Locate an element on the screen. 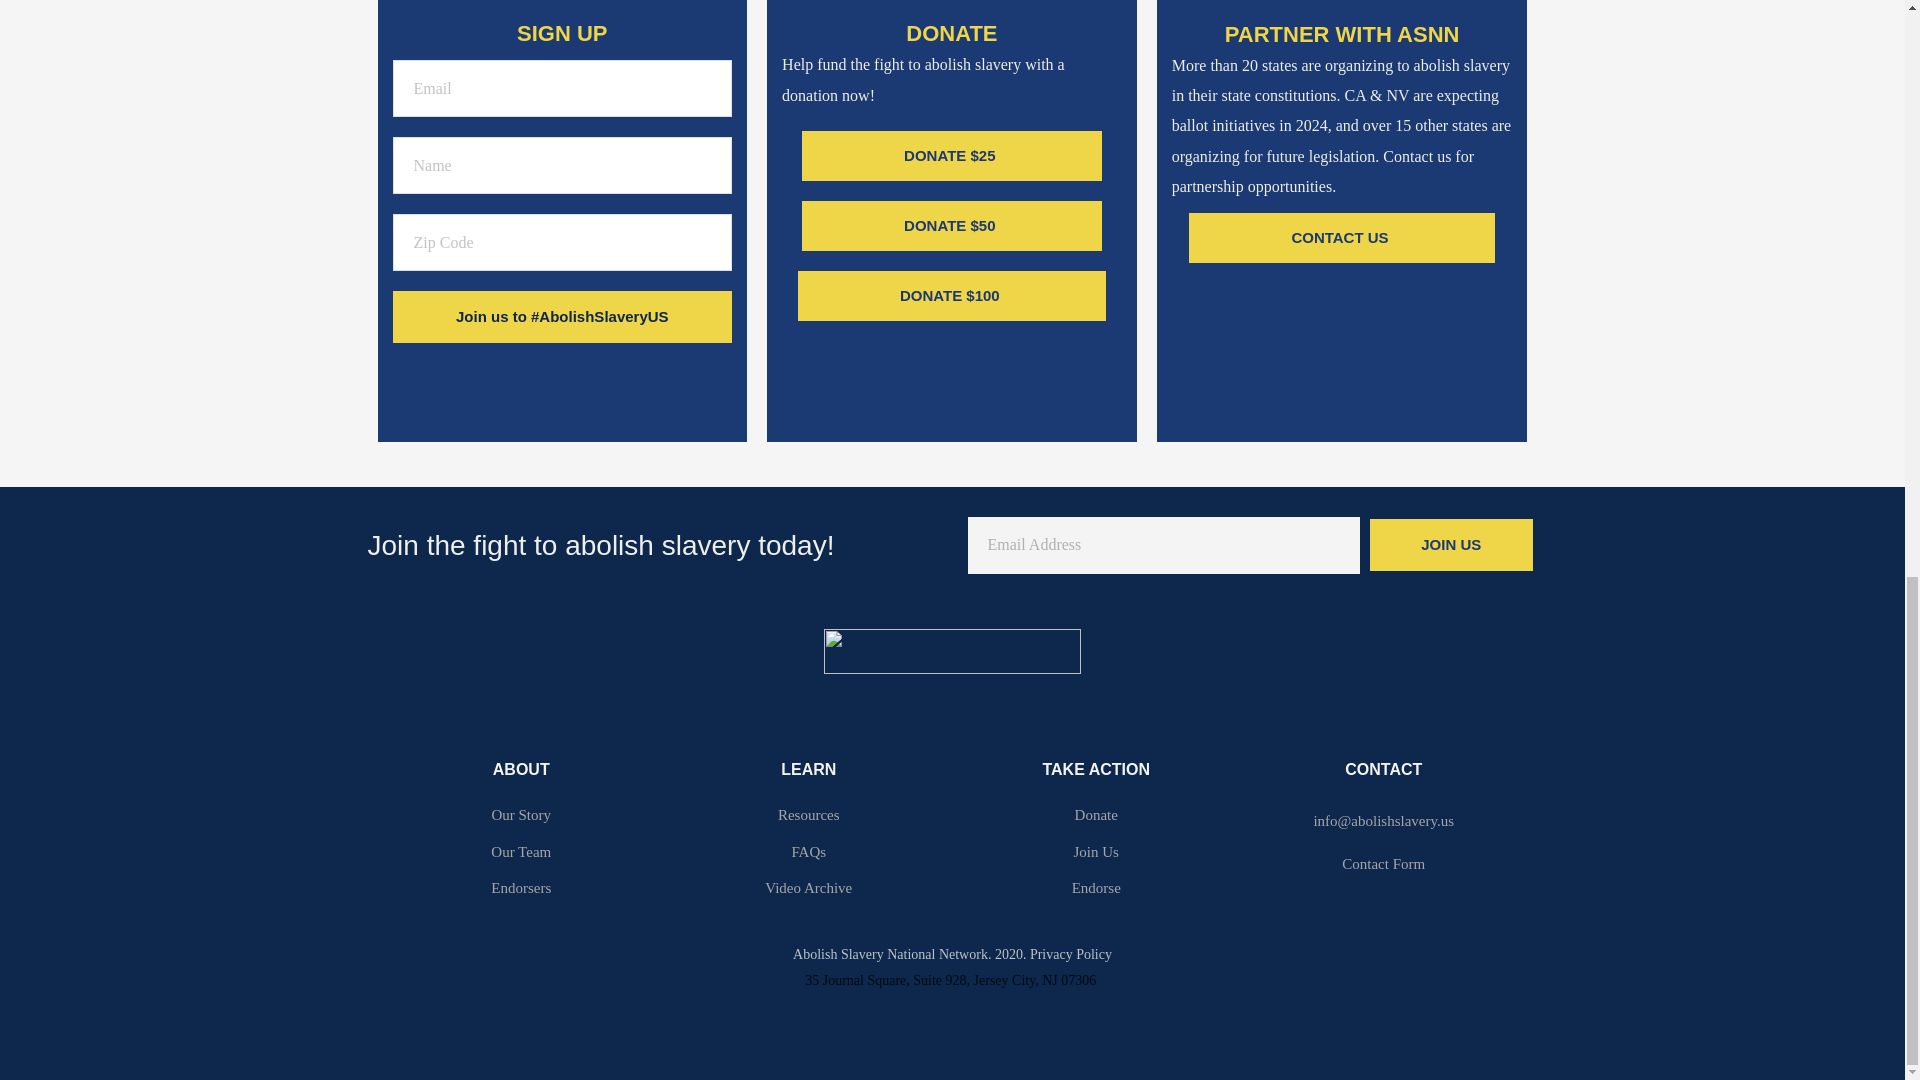 The height and width of the screenshot is (1080, 1920). Endorsers is located at coordinates (521, 888).